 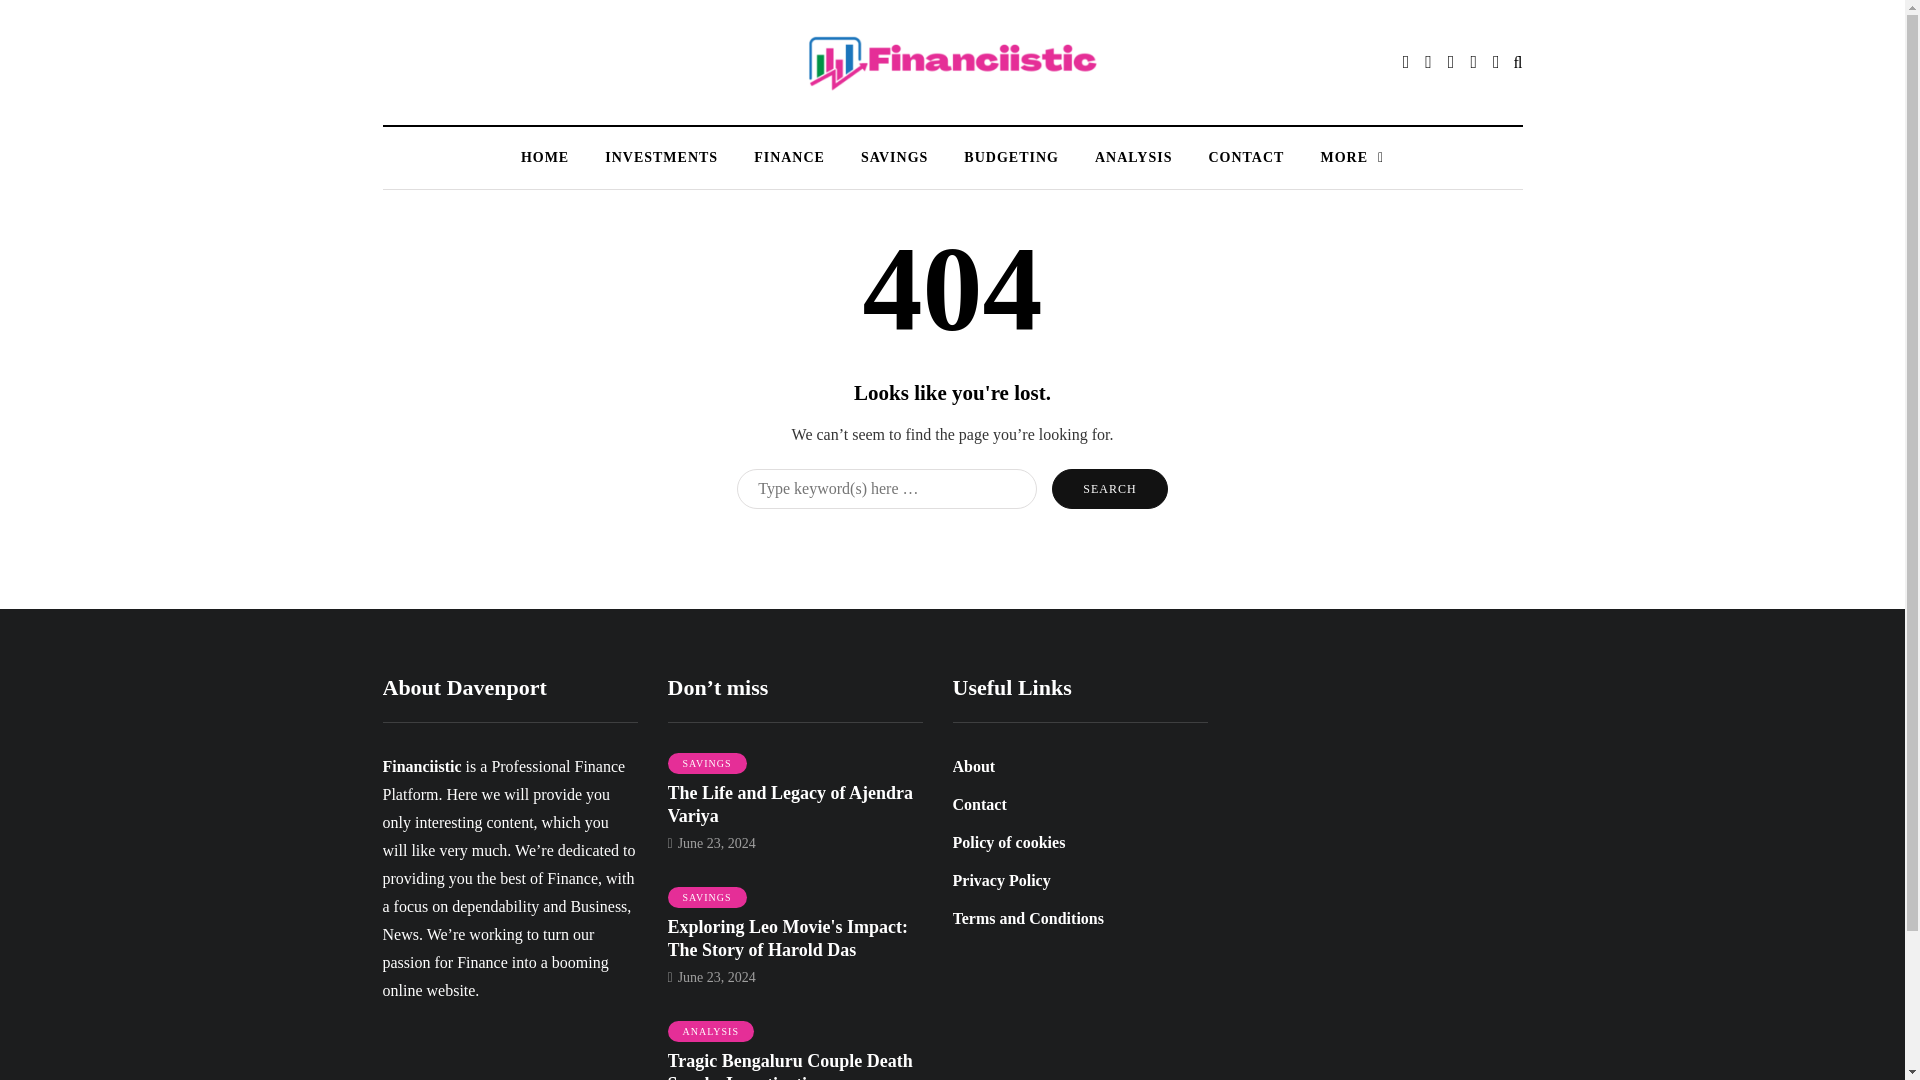 What do you see at coordinates (1001, 880) in the screenshot?
I see `Privacy Policy` at bounding box center [1001, 880].